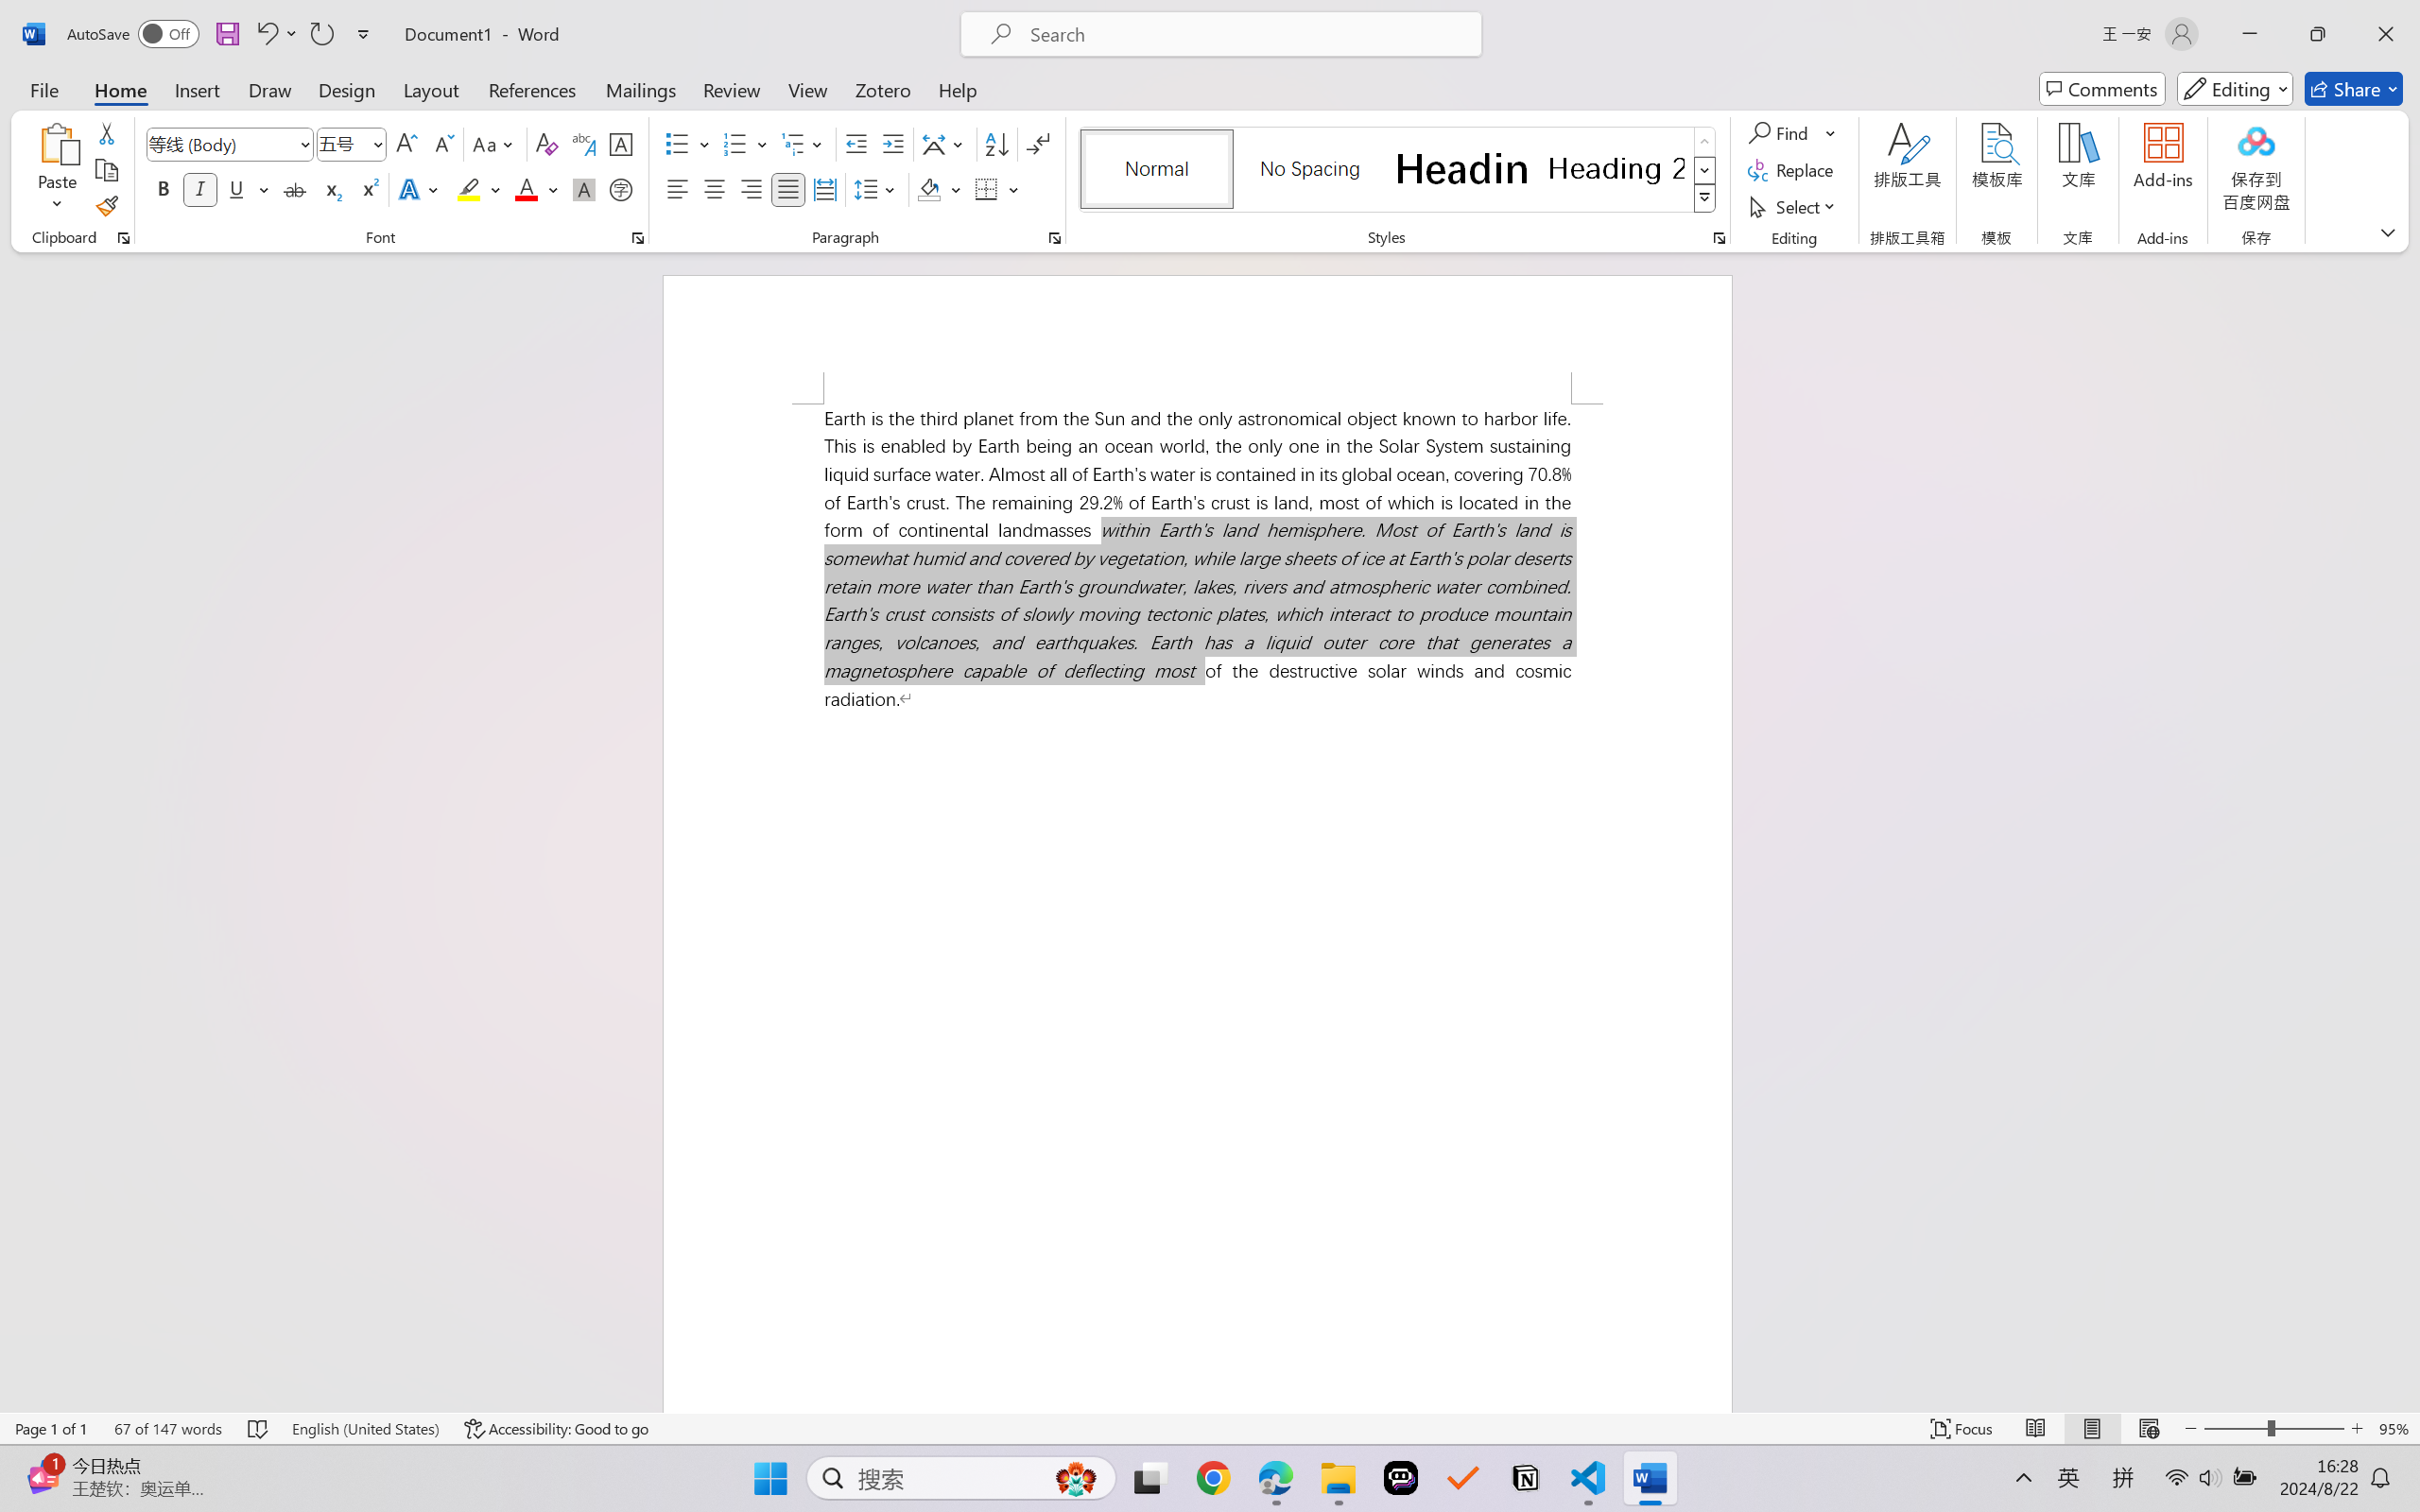 The image size is (2420, 1512). Describe the element at coordinates (714, 189) in the screenshot. I see `Center` at that location.